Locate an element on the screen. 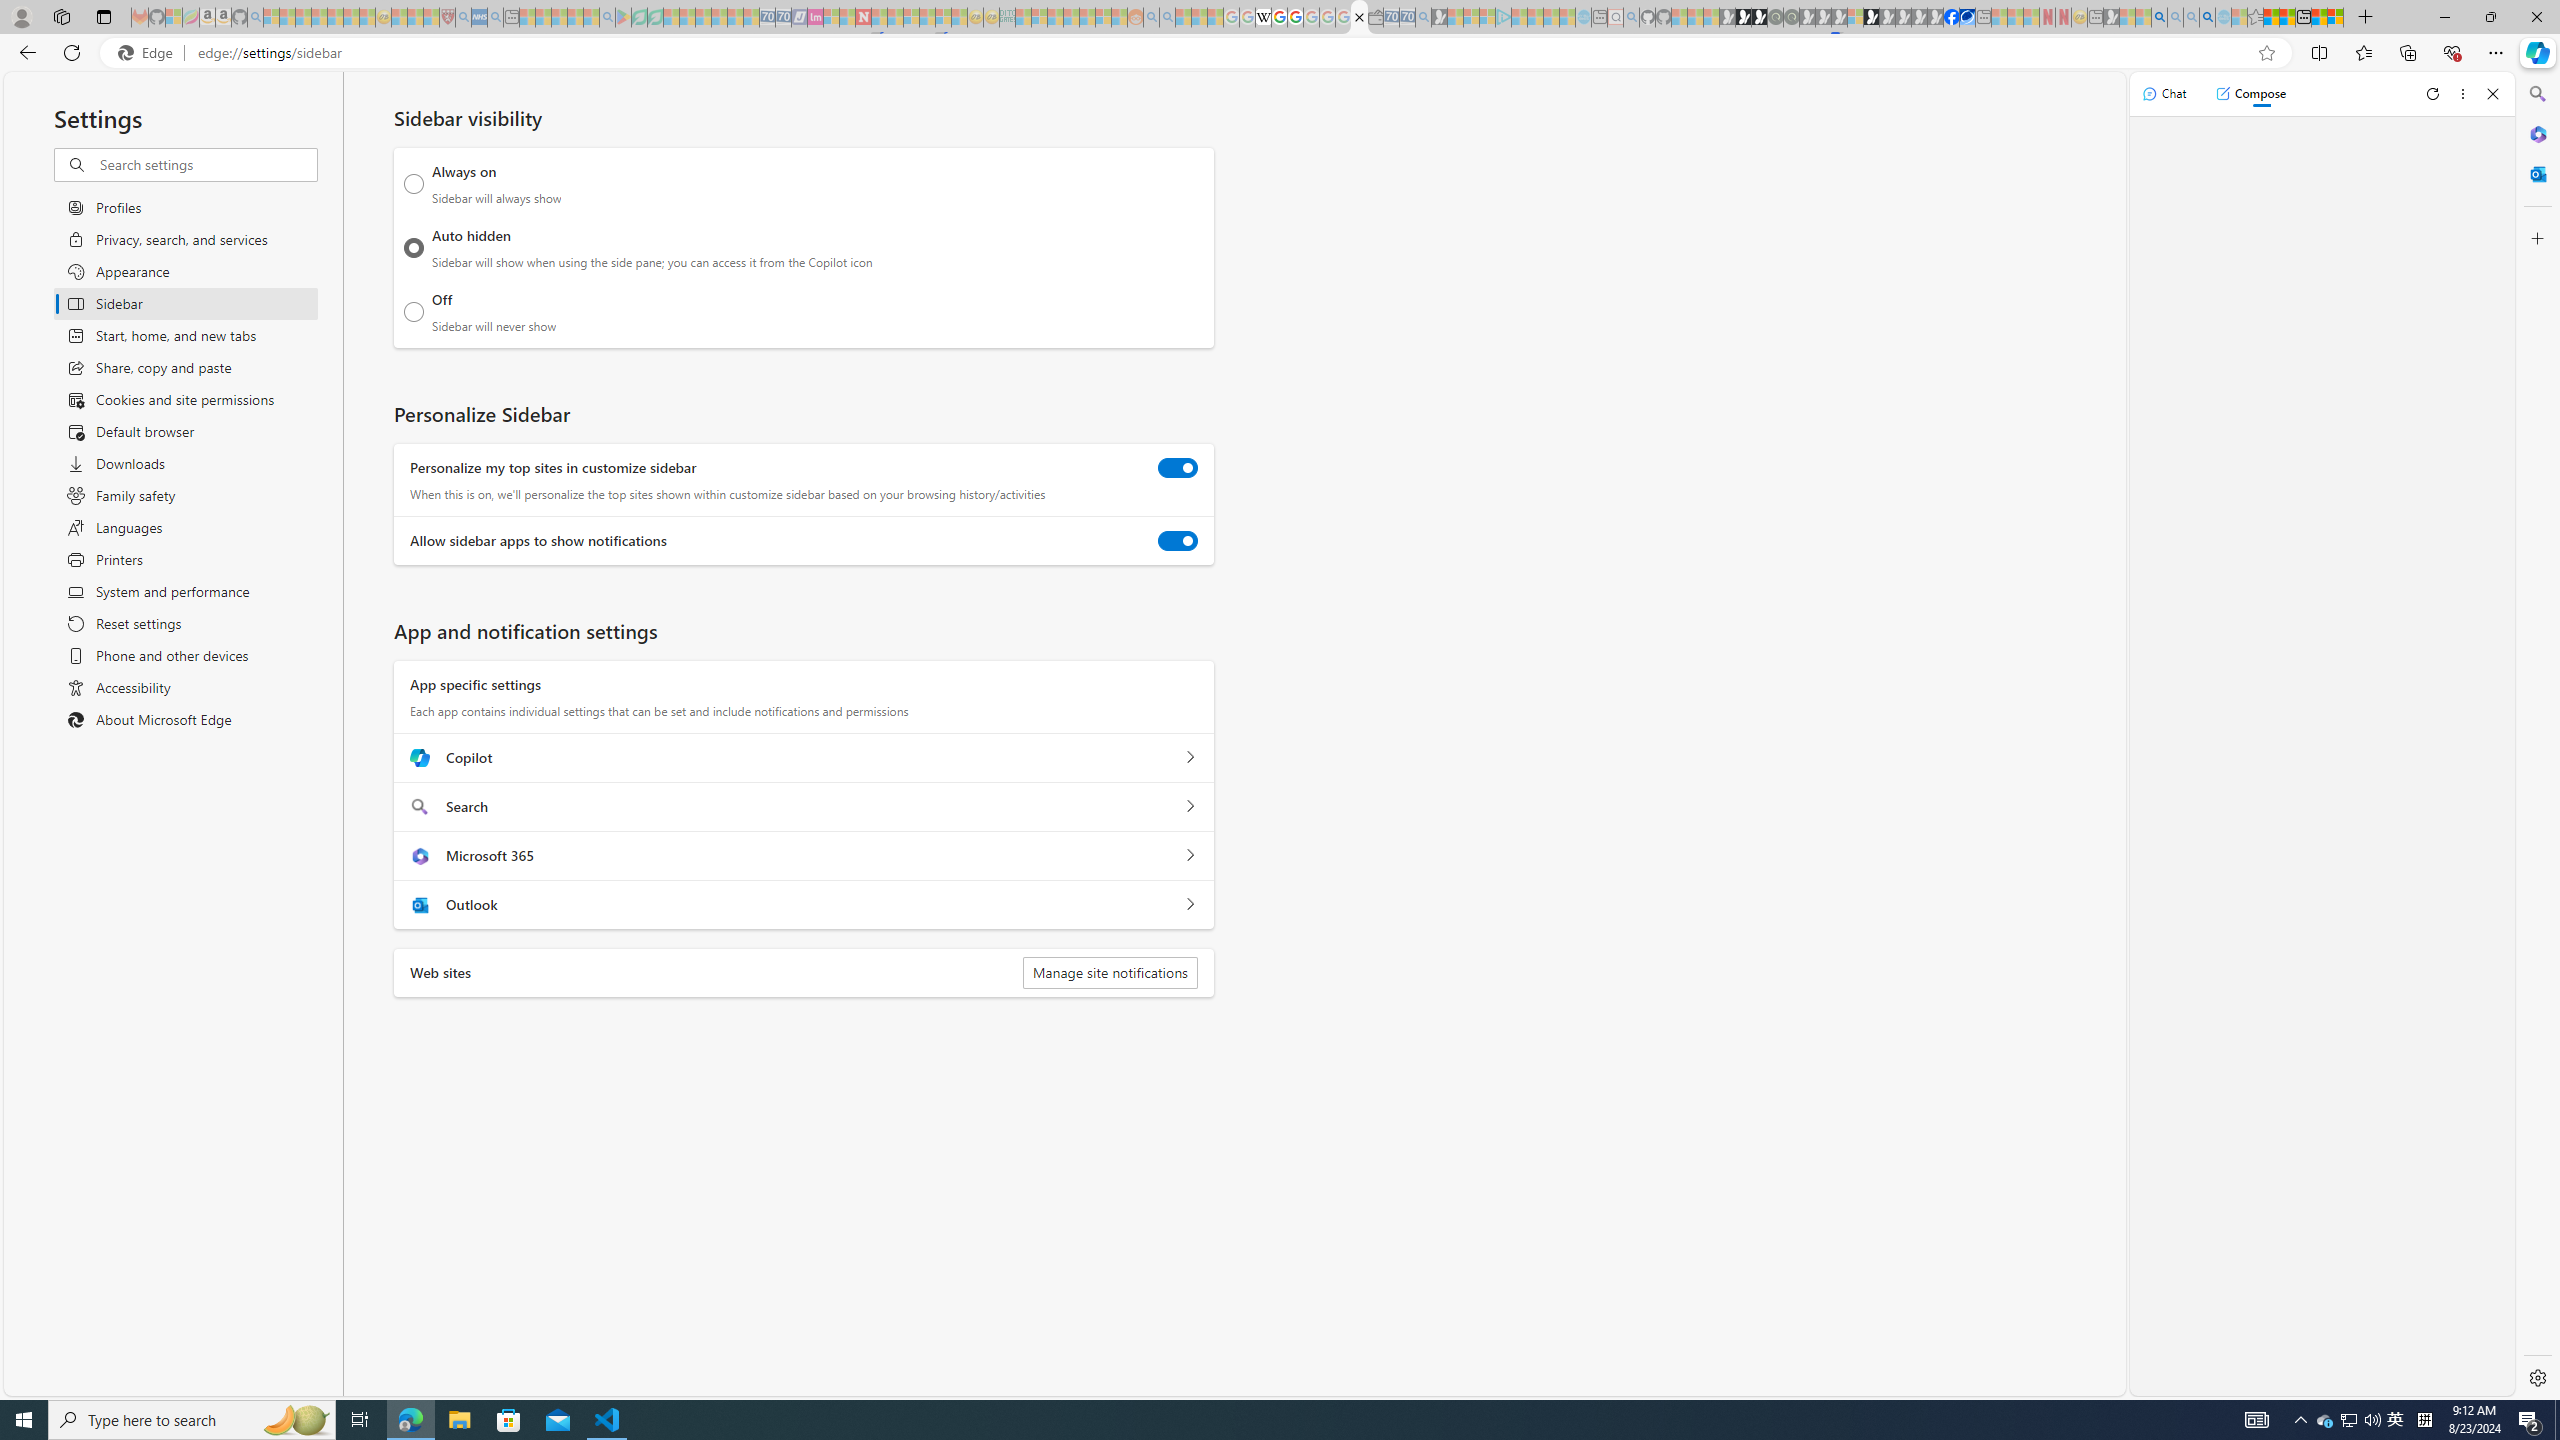  Bing AI - Search is located at coordinates (2159, 17).